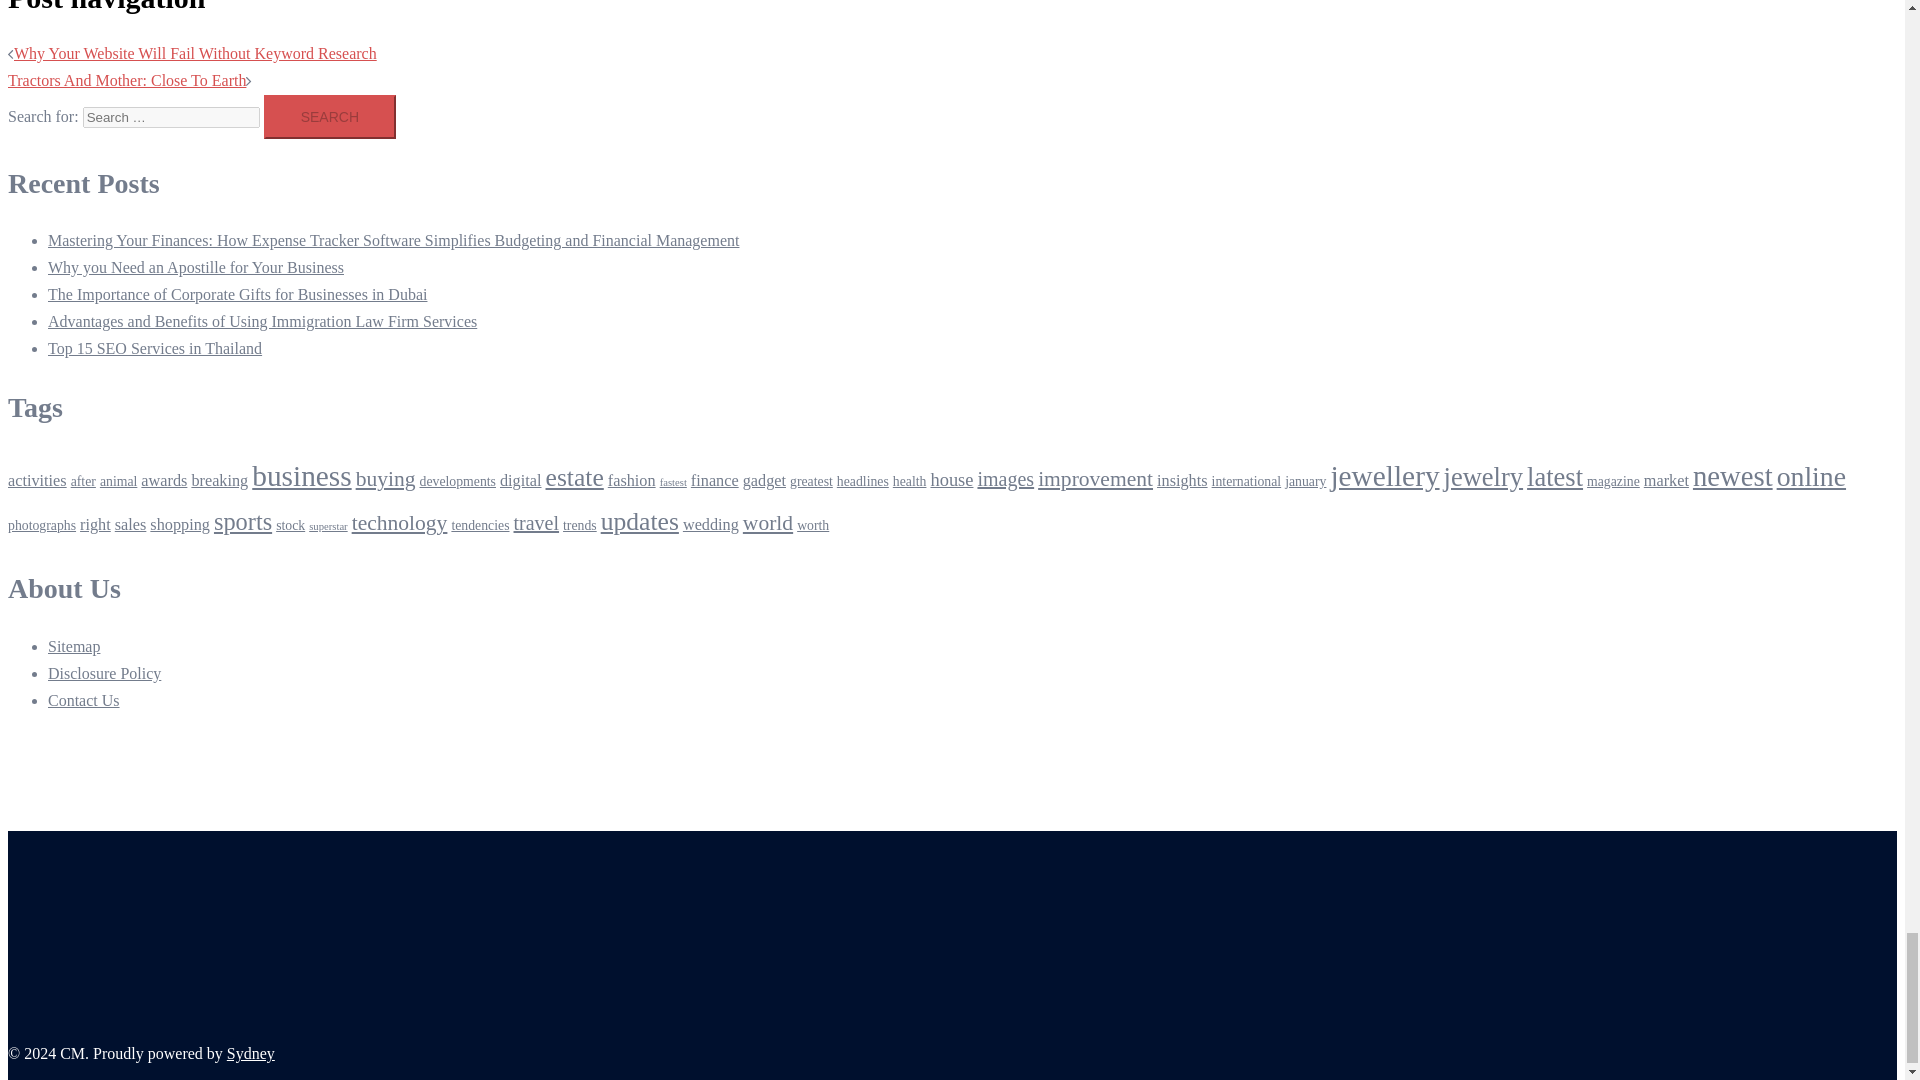 The height and width of the screenshot is (1080, 1920). Describe the element at coordinates (458, 482) in the screenshot. I see `developments` at that location.